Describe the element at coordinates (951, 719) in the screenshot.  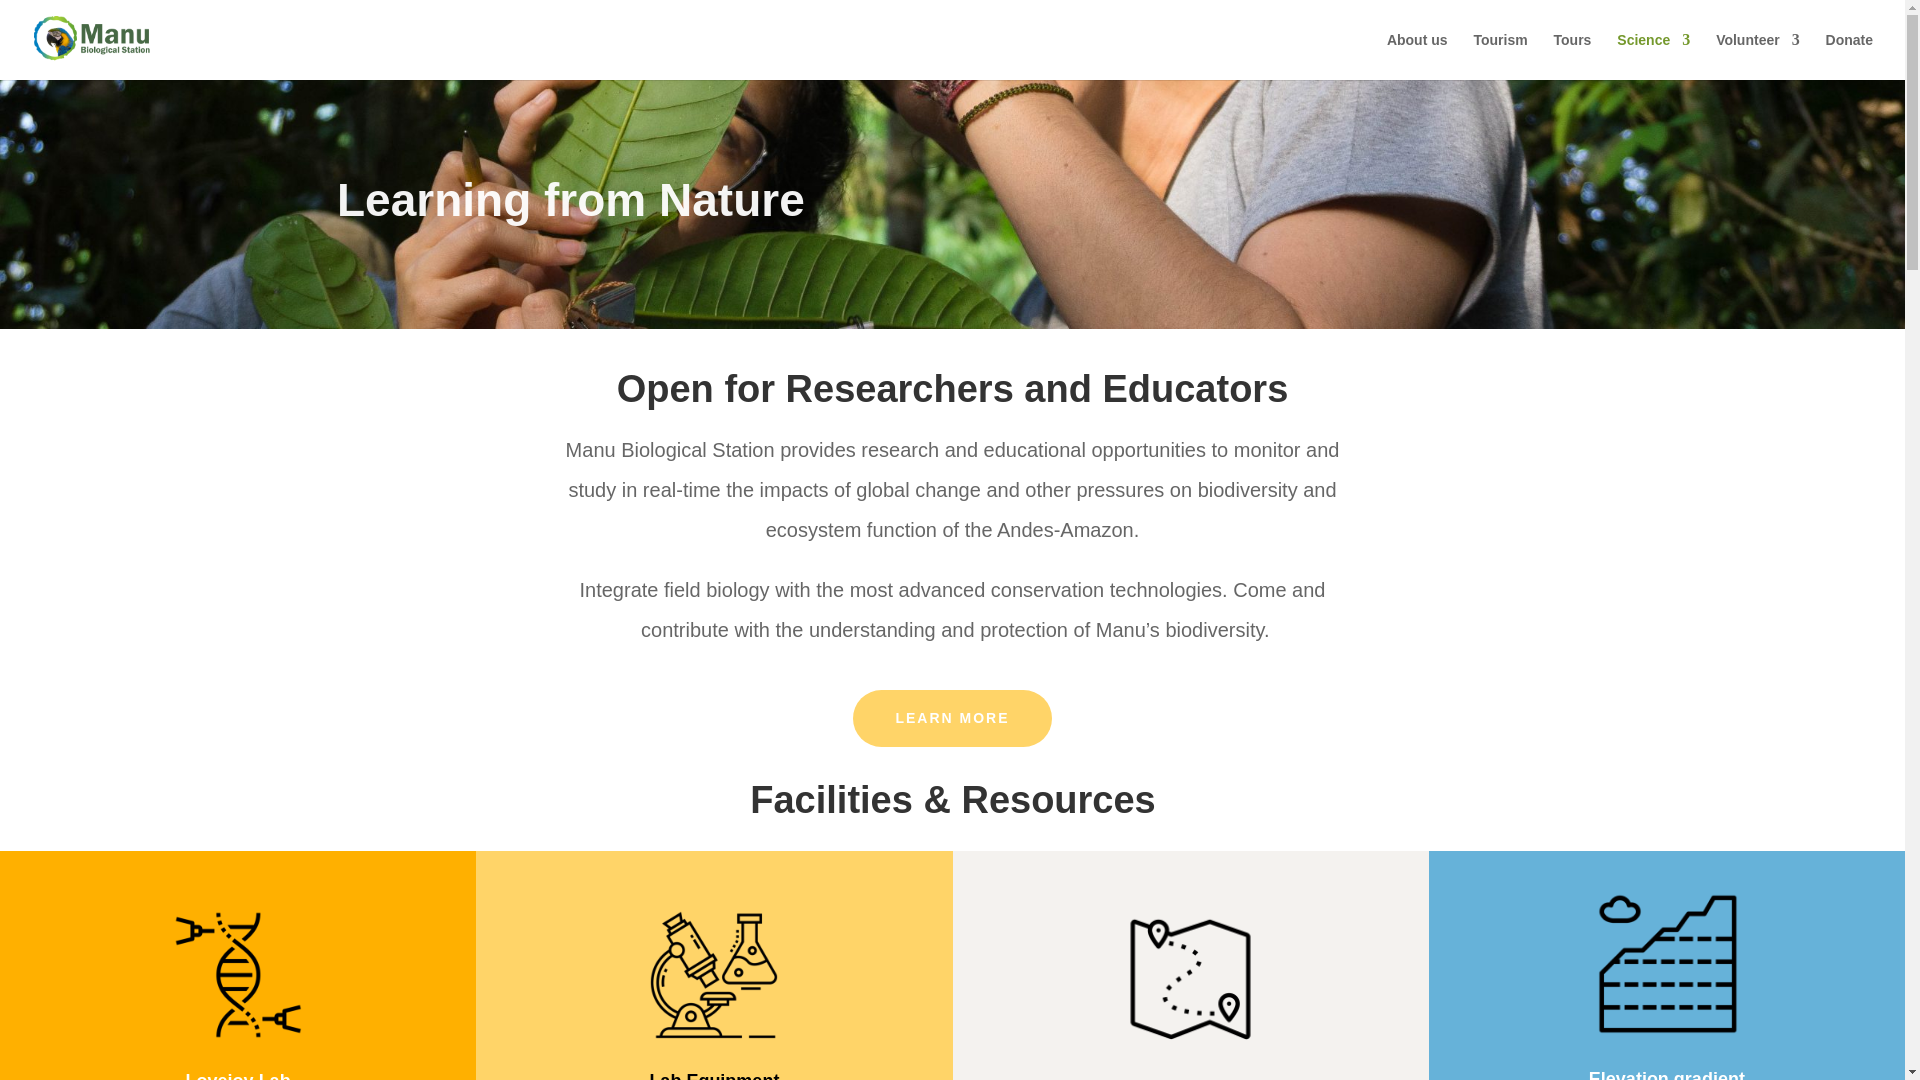
I see `LEARN MORE` at that location.